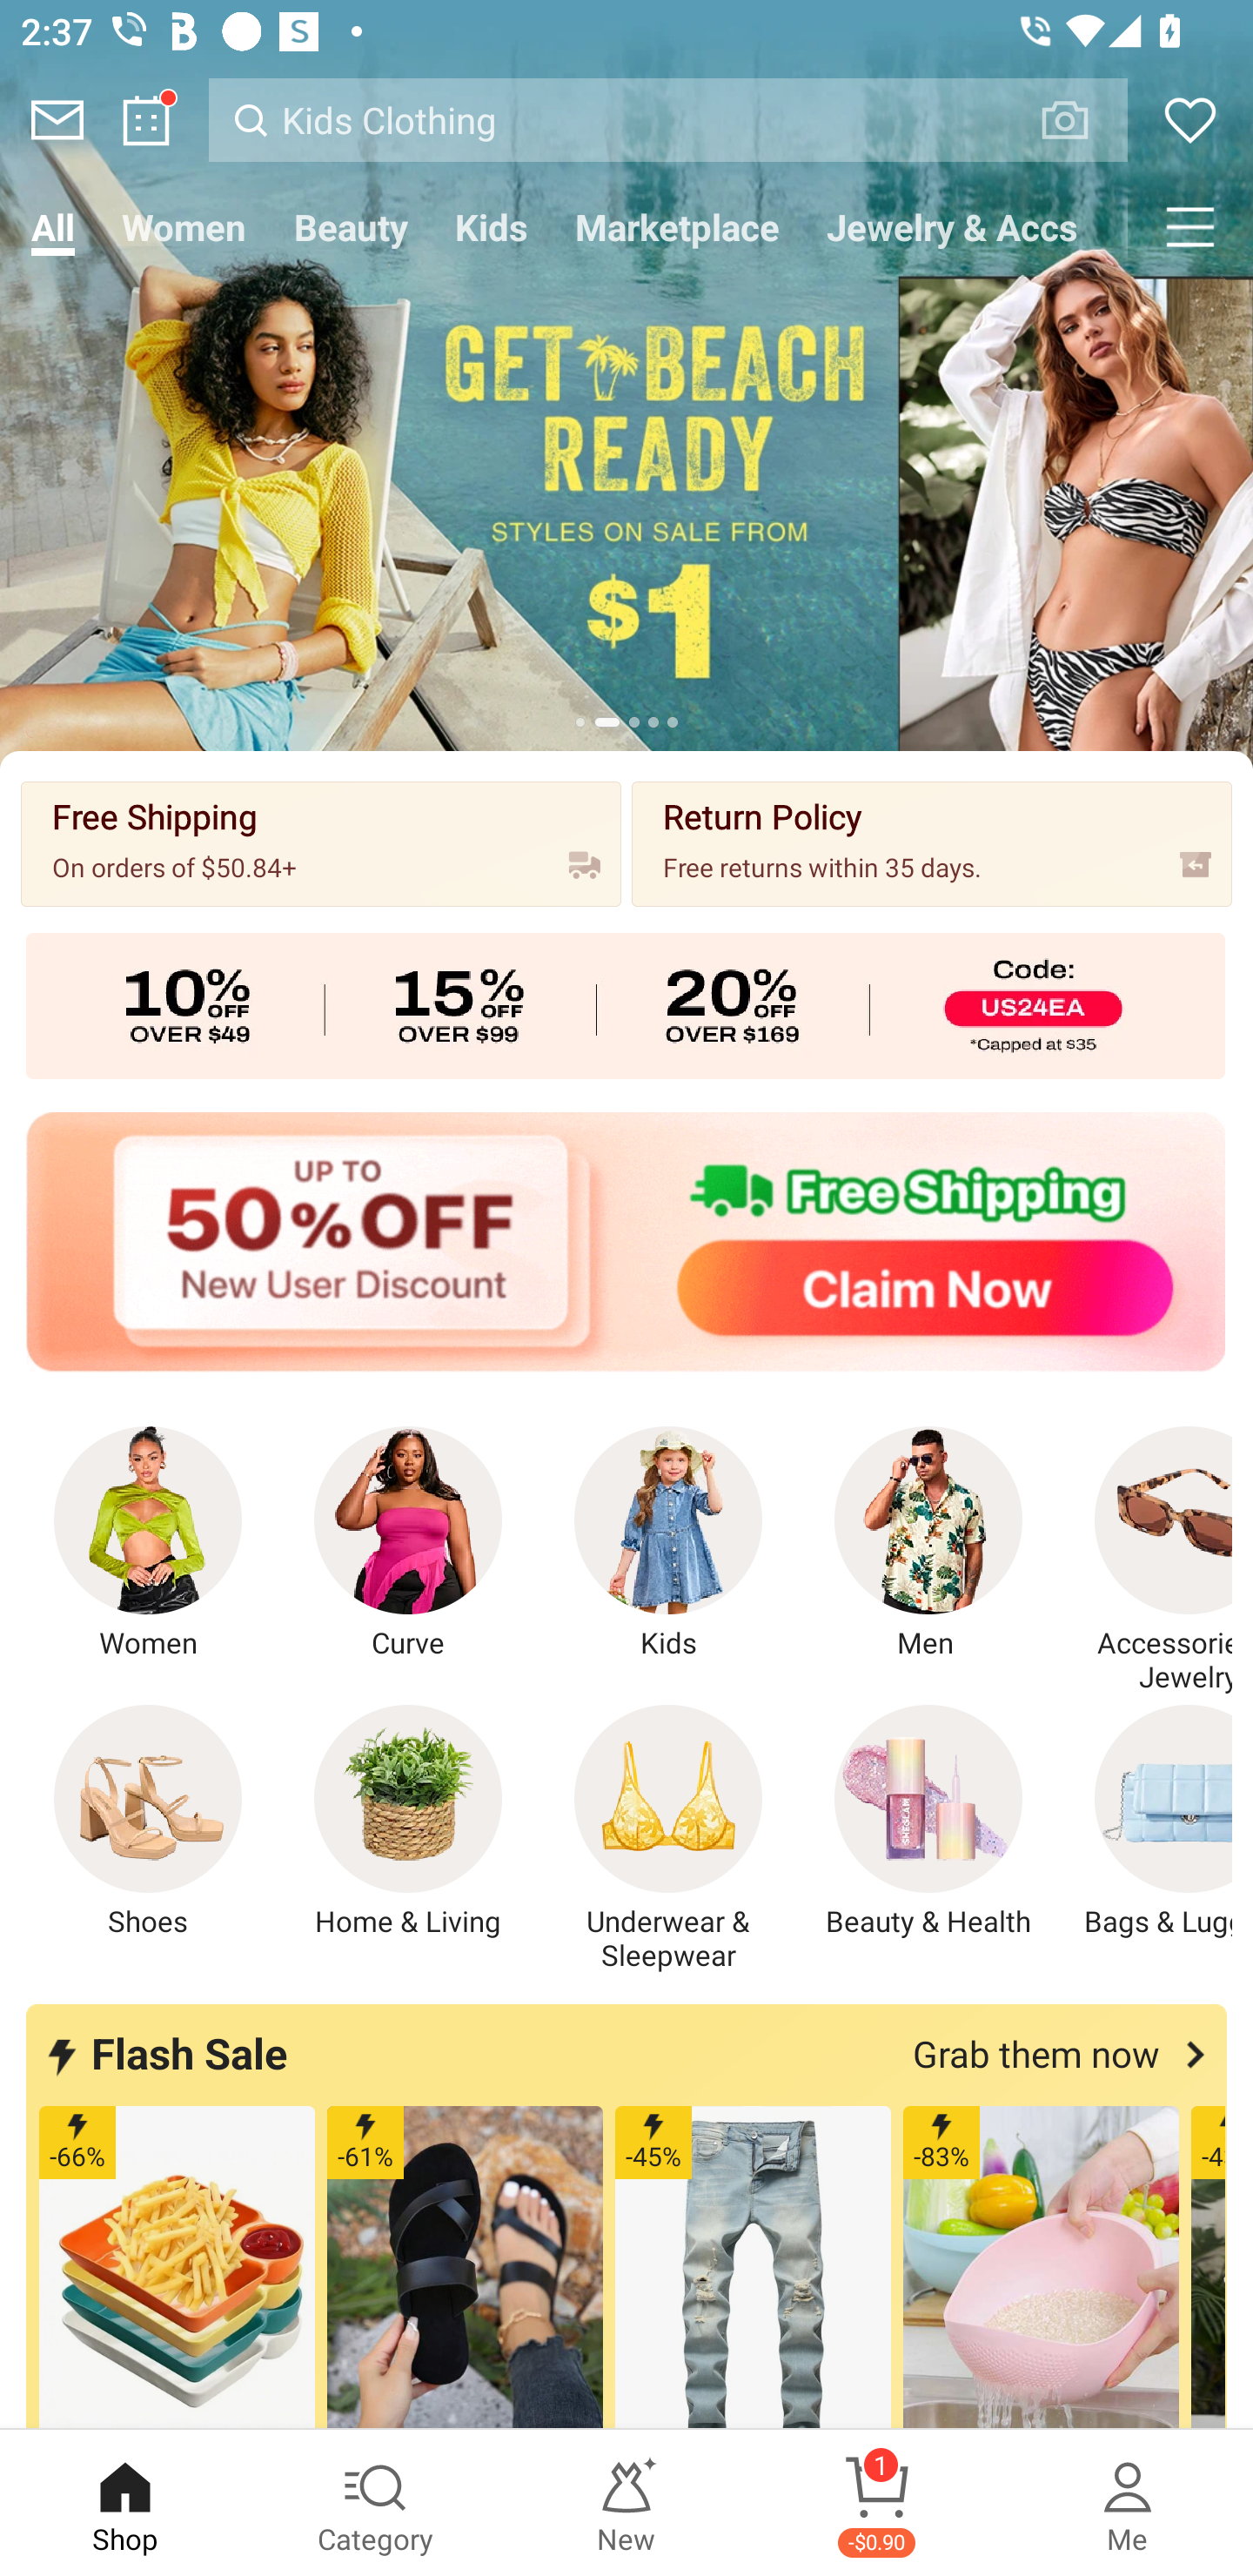  Describe the element at coordinates (491, 226) in the screenshot. I see `Kids` at that location.